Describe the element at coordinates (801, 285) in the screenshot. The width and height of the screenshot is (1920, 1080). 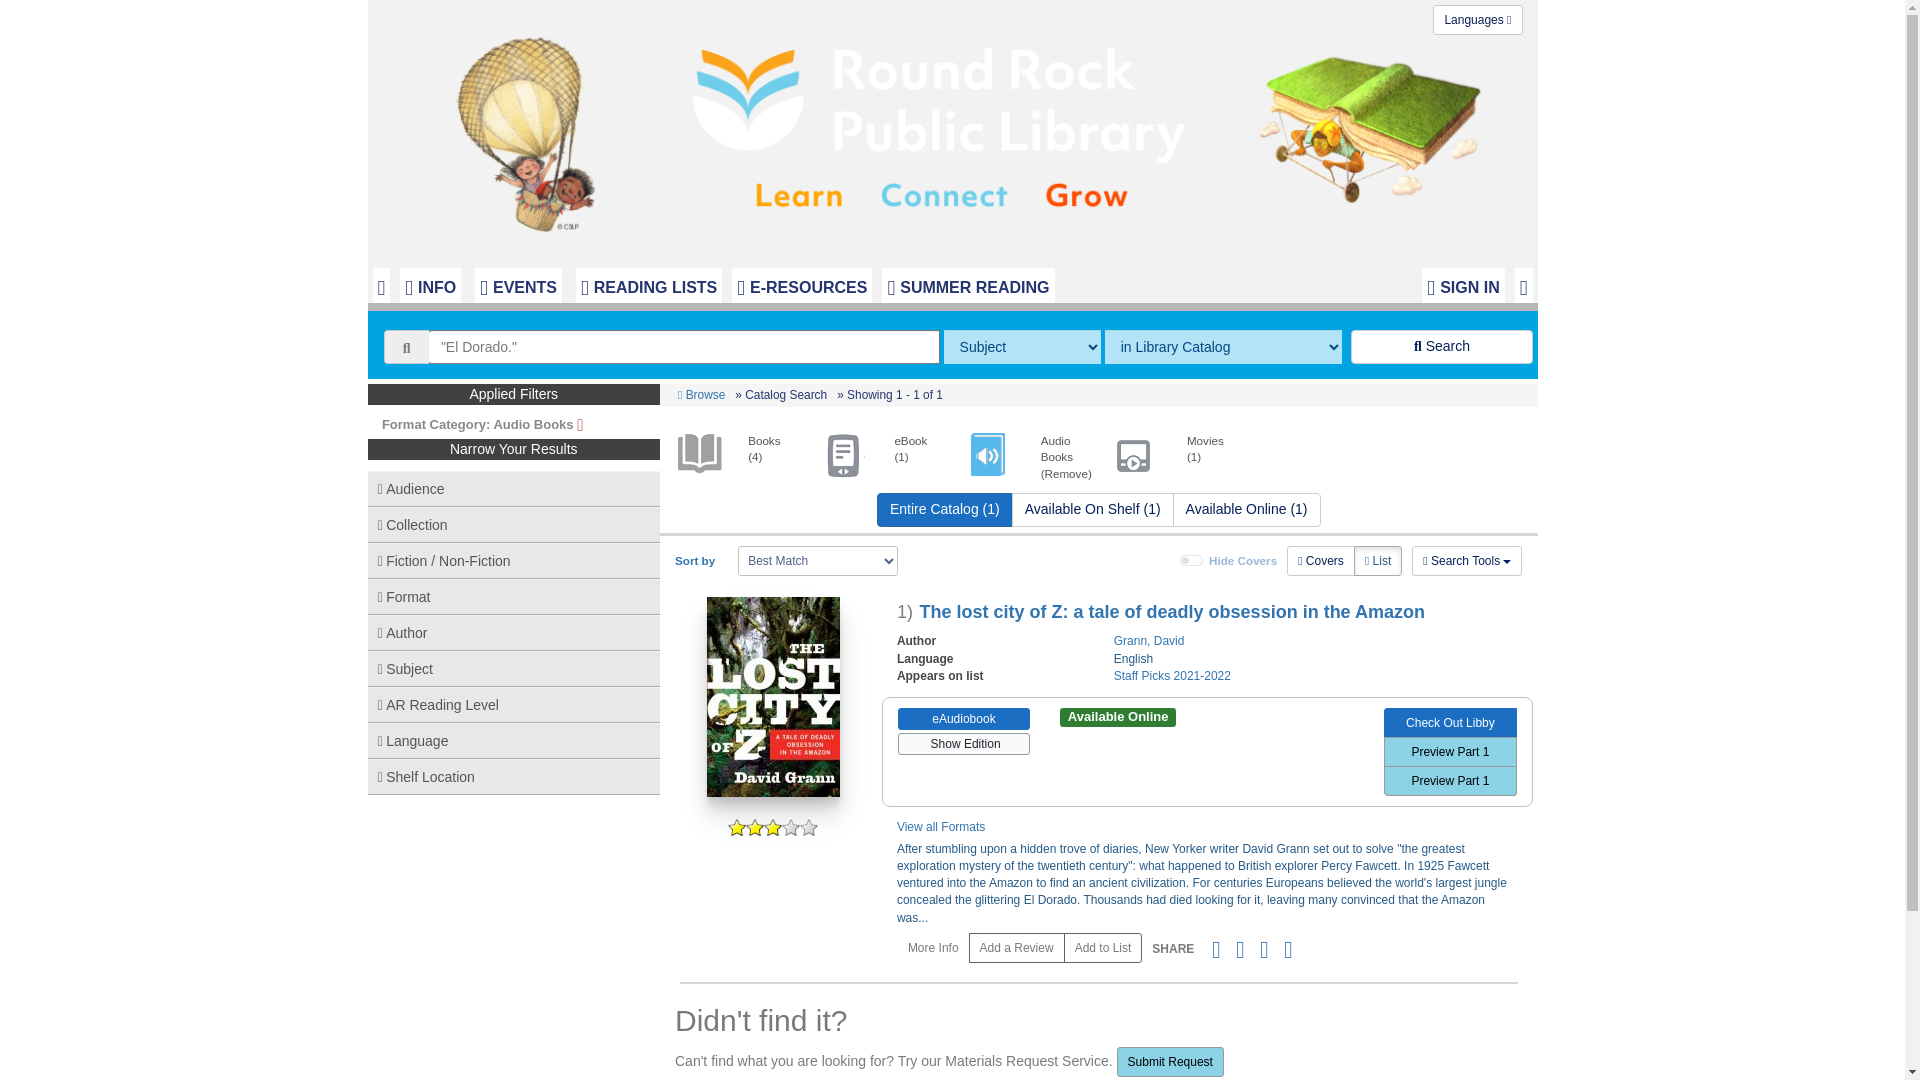
I see `E-RESOURCES` at that location.